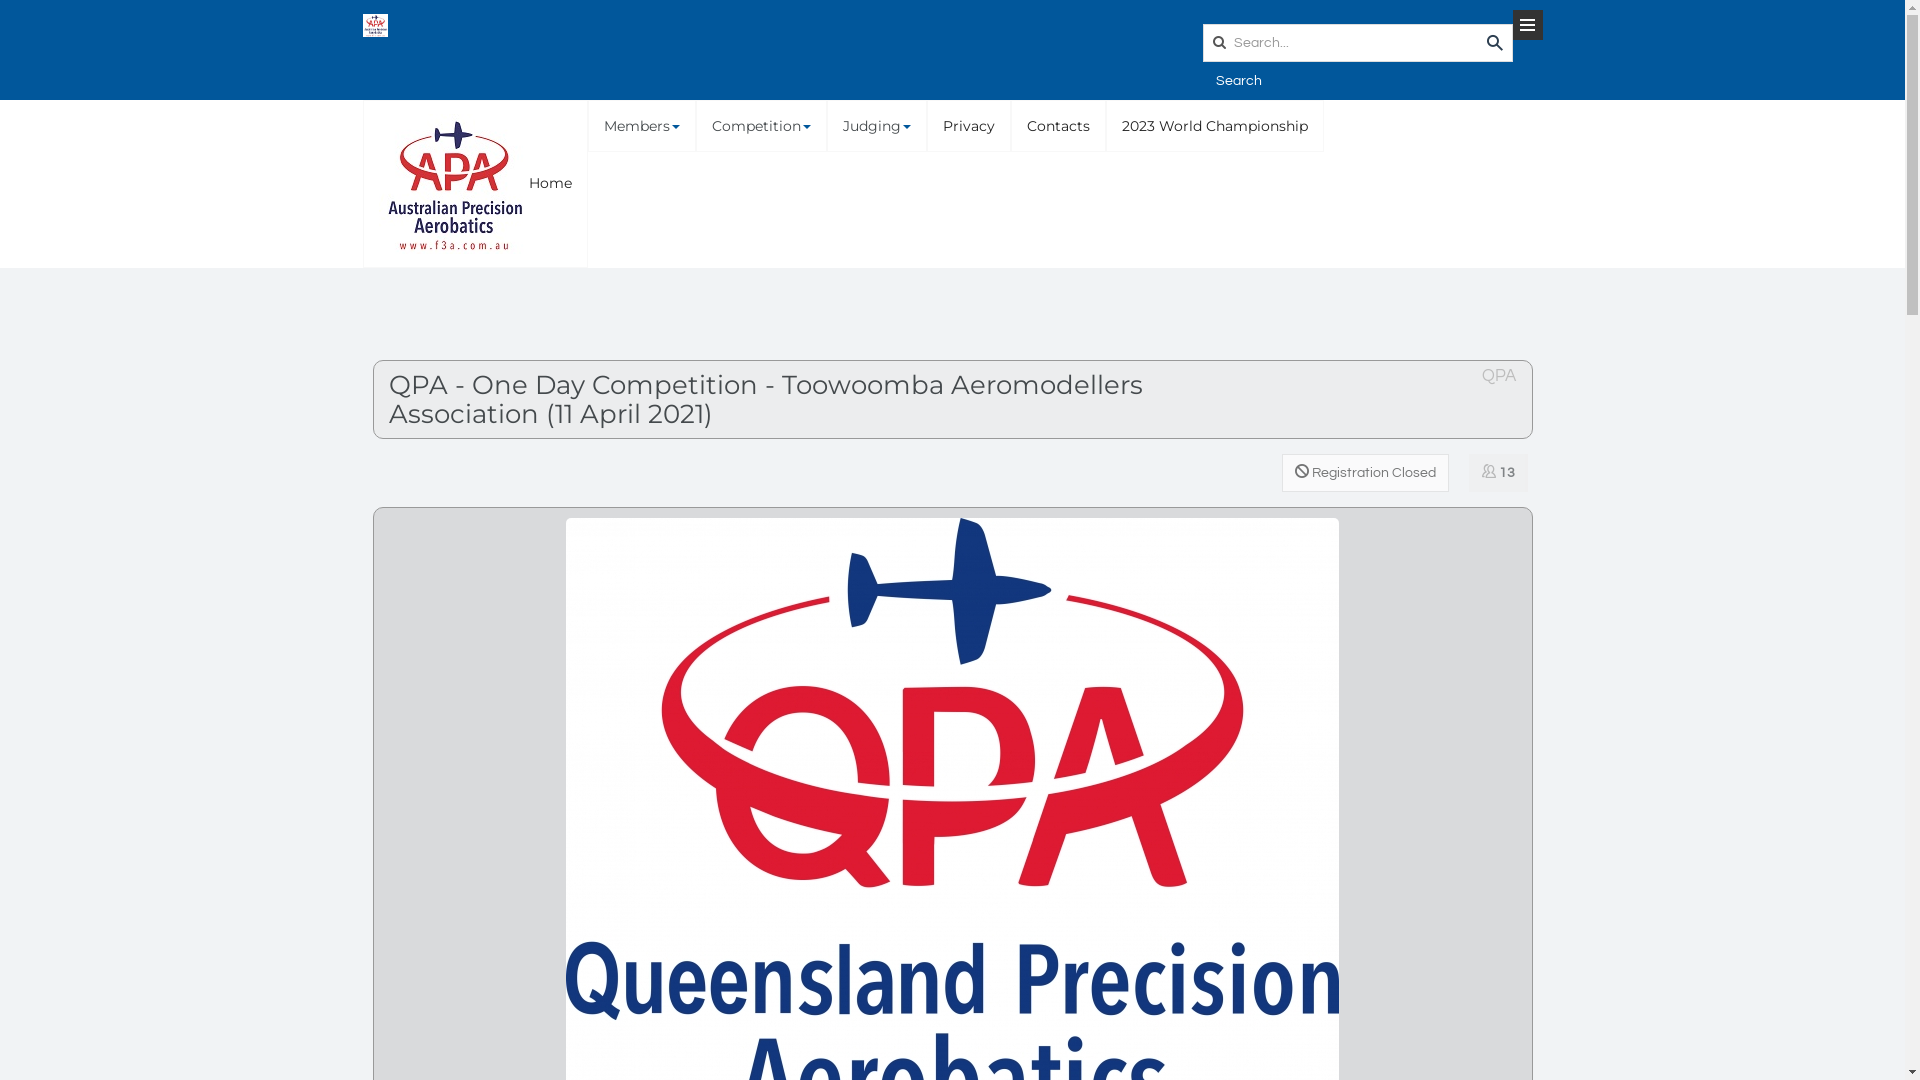 The image size is (1920, 1080). What do you see at coordinates (1238, 81) in the screenshot?
I see `Search` at bounding box center [1238, 81].